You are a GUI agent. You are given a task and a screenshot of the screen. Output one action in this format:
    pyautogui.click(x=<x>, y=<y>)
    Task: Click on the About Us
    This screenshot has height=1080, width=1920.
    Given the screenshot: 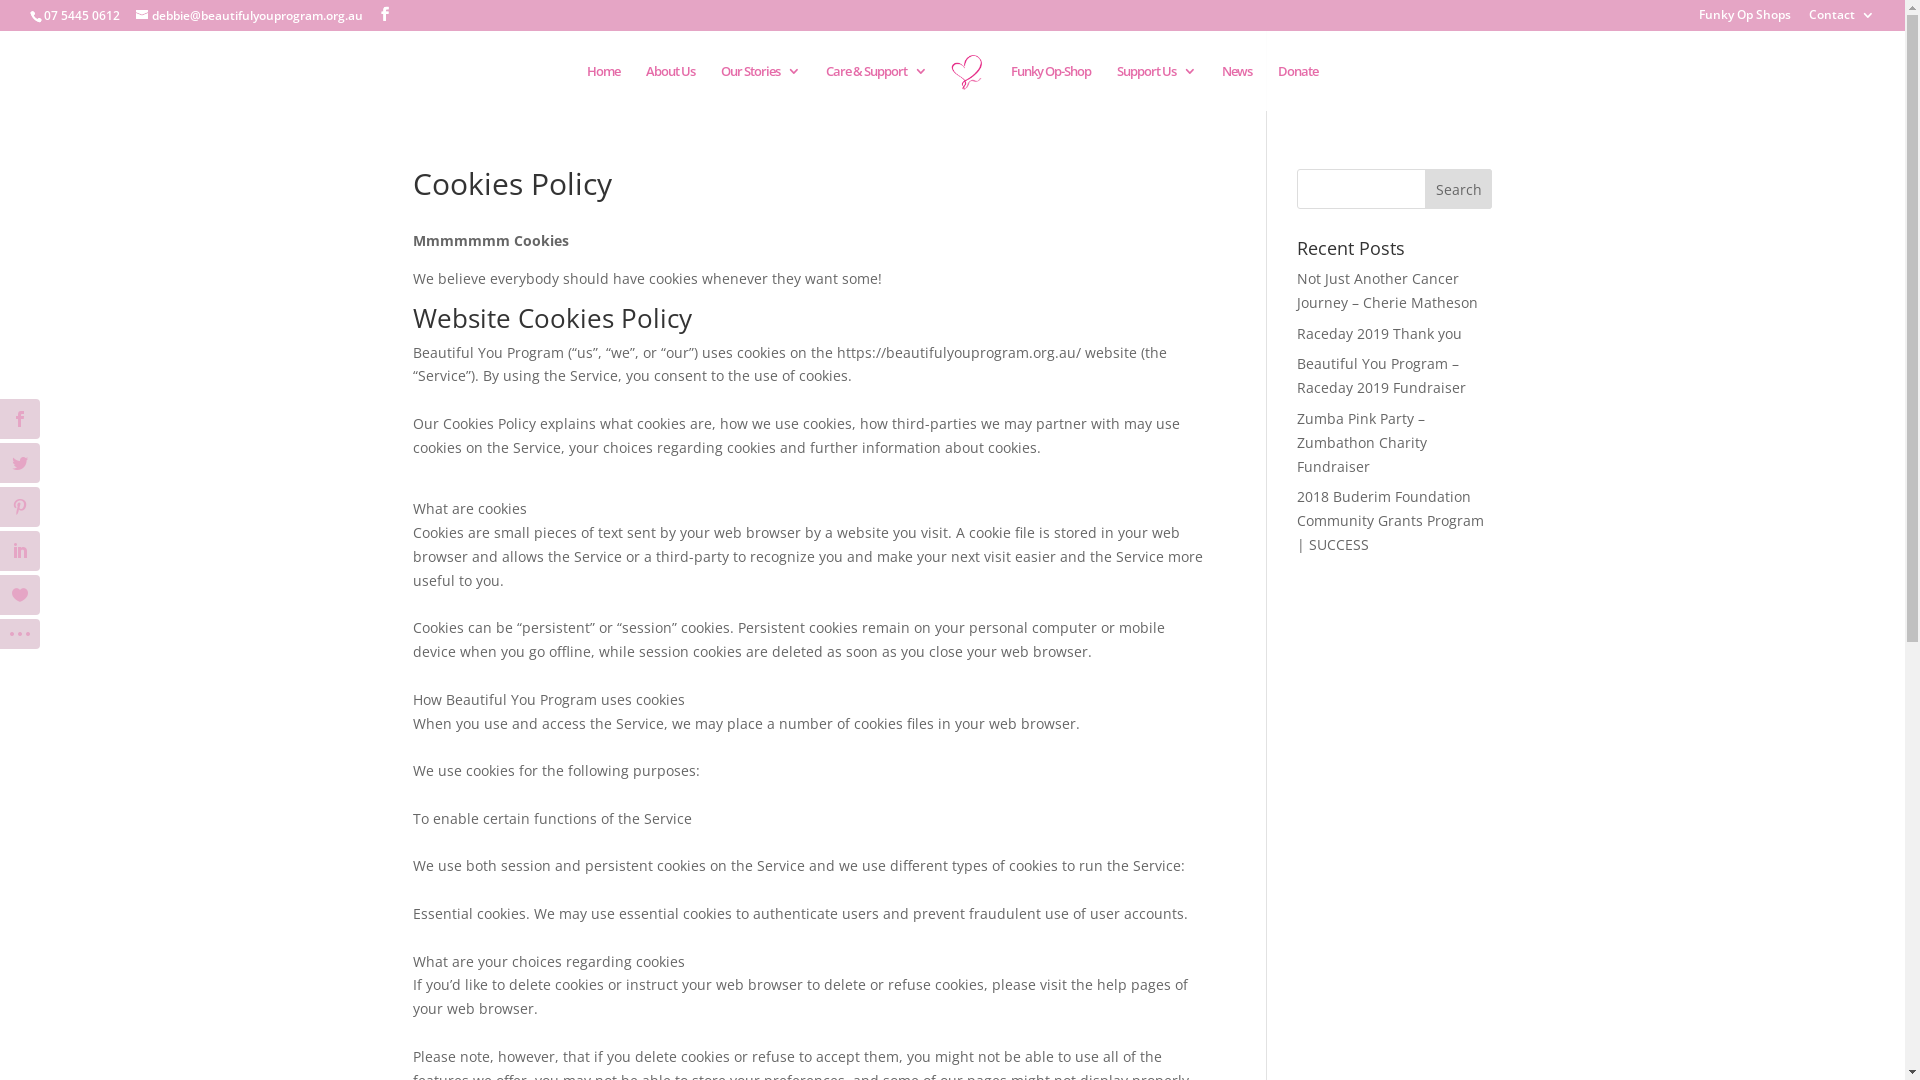 What is the action you would take?
    pyautogui.click(x=670, y=88)
    